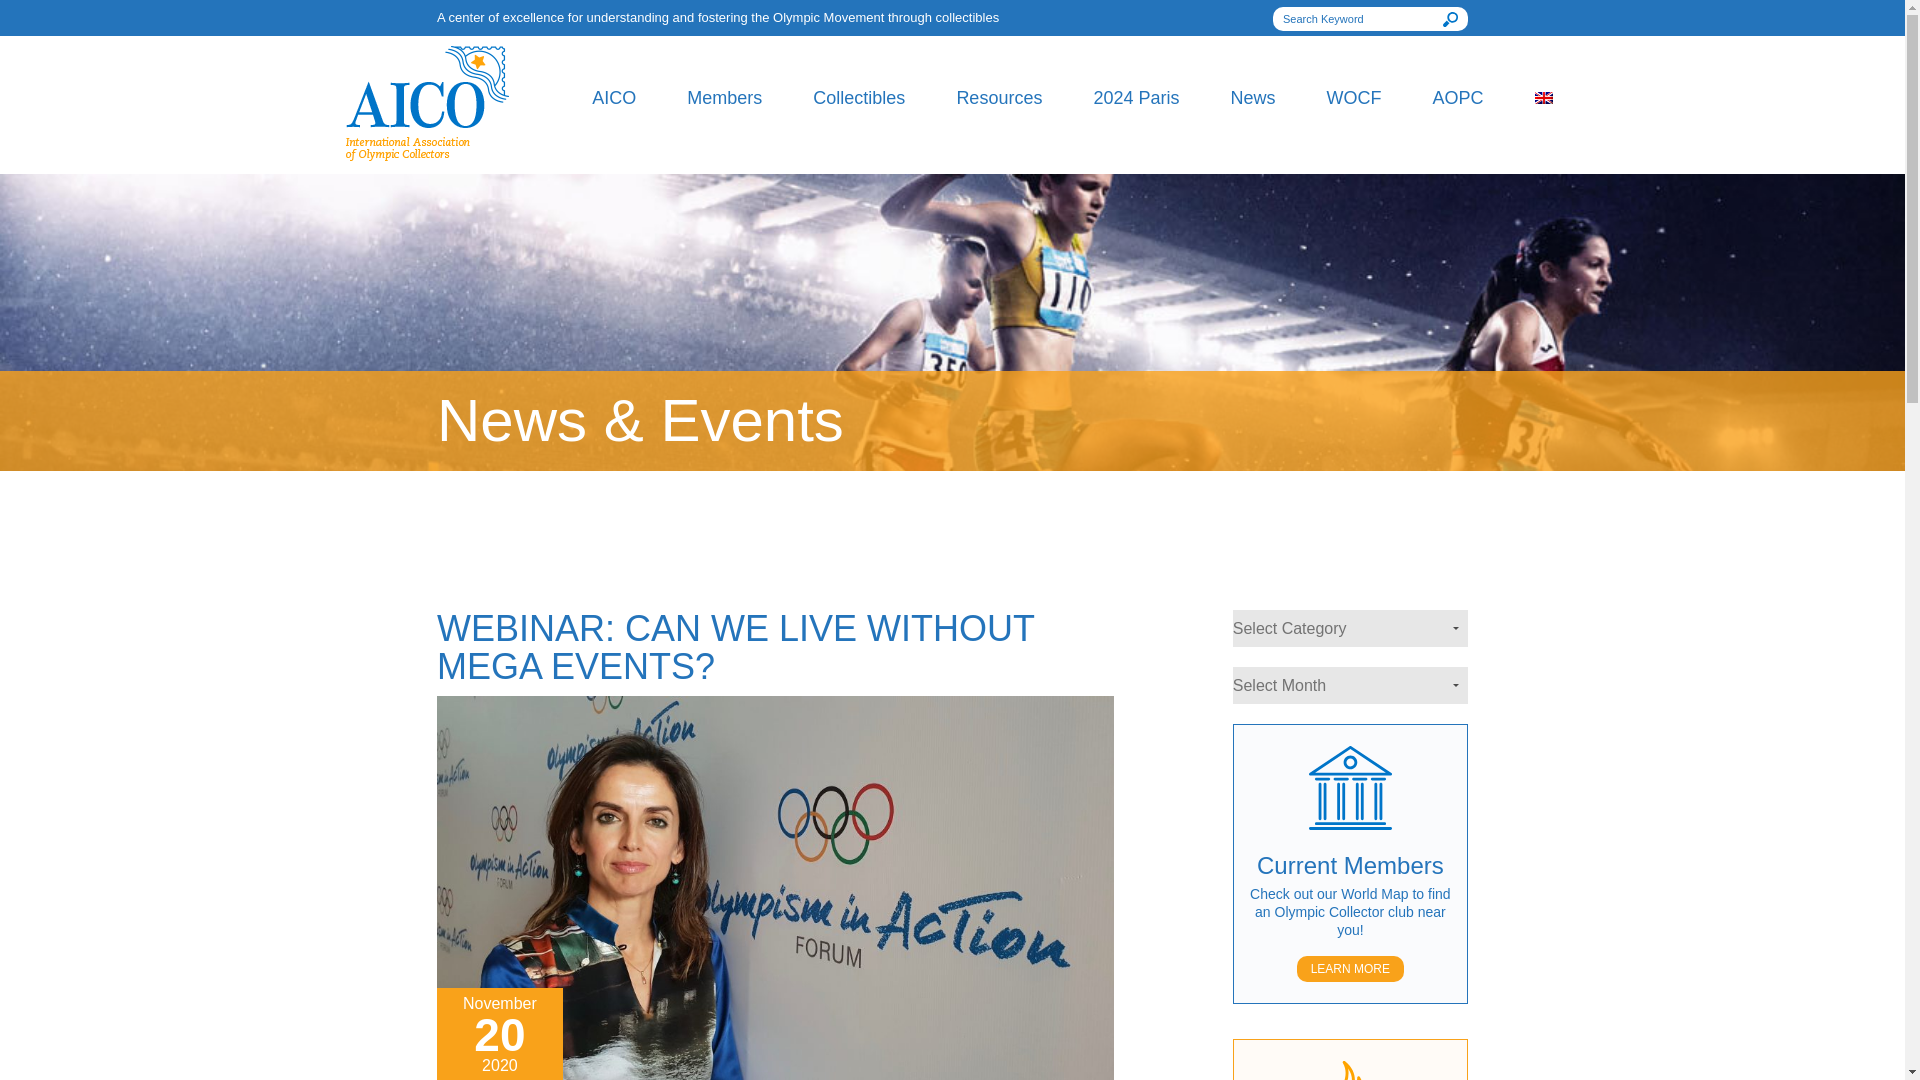 The width and height of the screenshot is (1920, 1080). Describe the element at coordinates (1023, 350) in the screenshot. I see `Content Library` at that location.